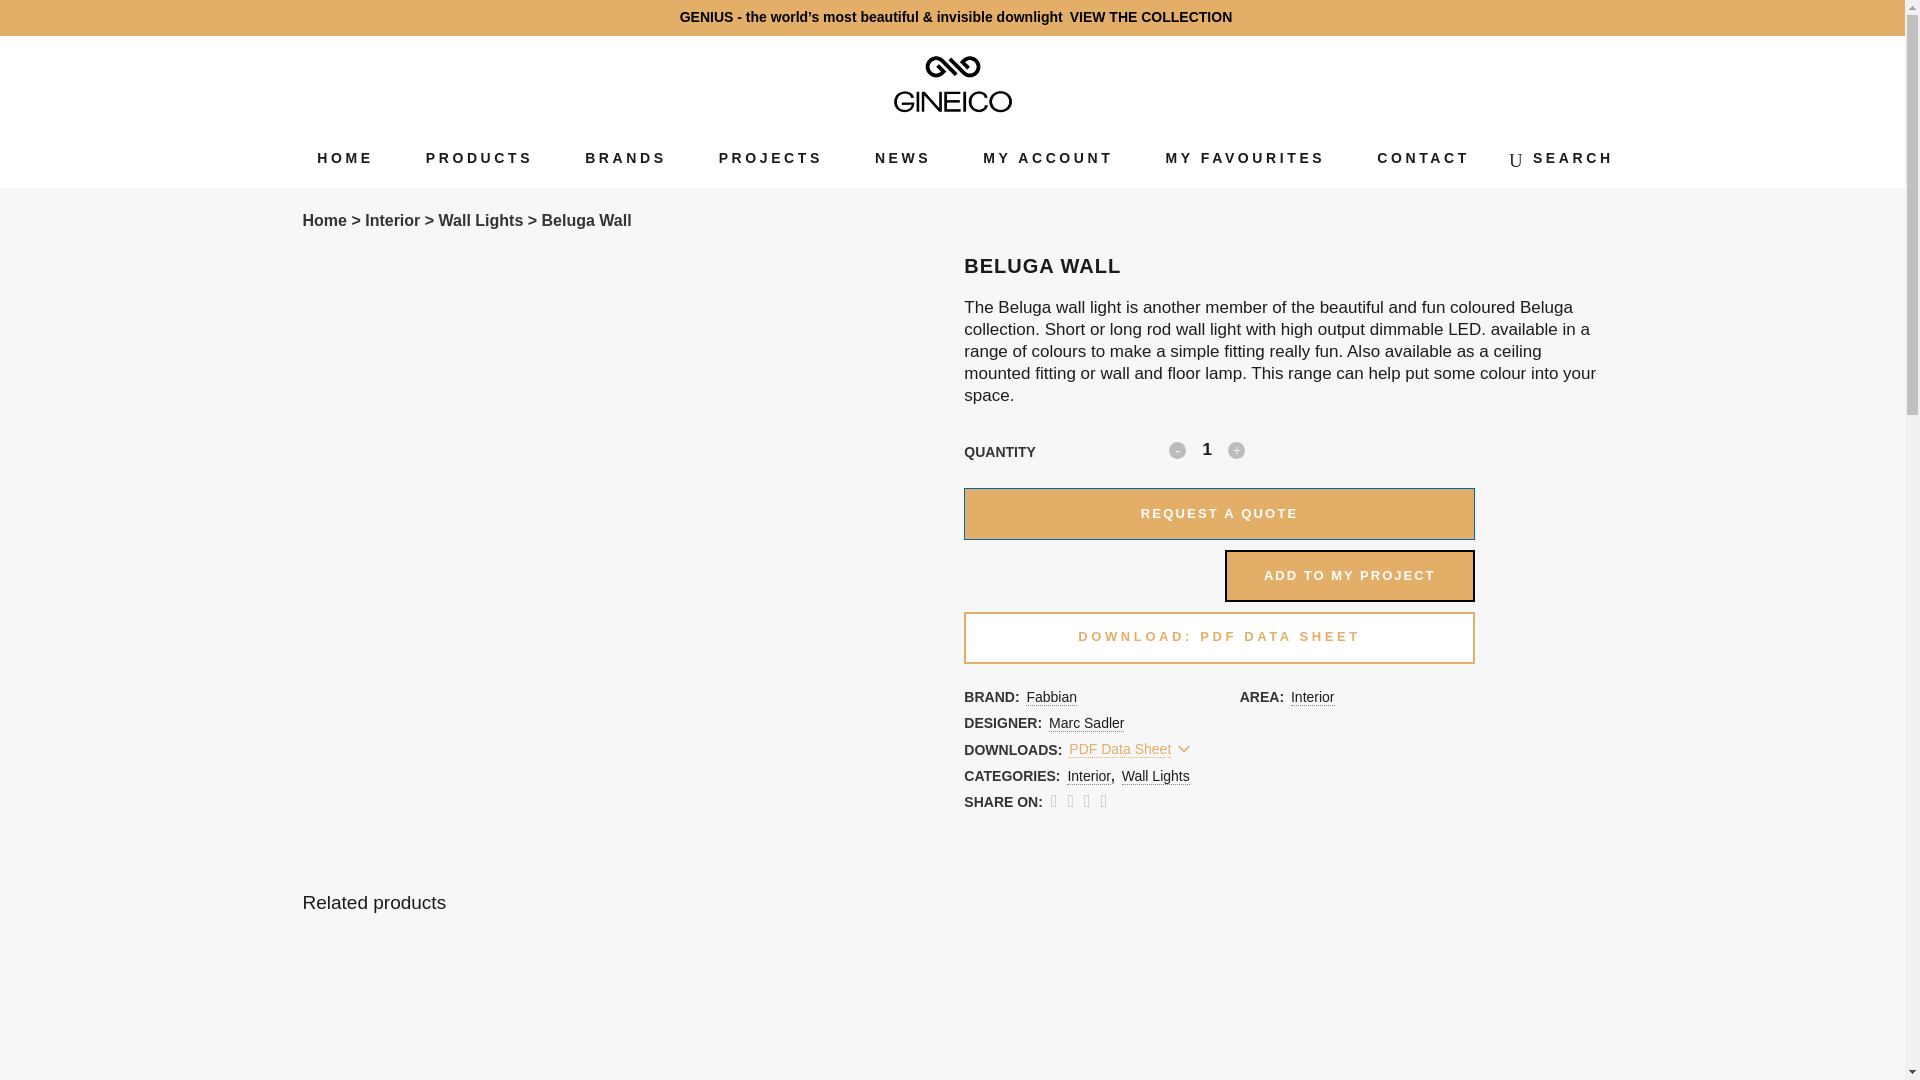  I want to click on HOME, so click(345, 158).